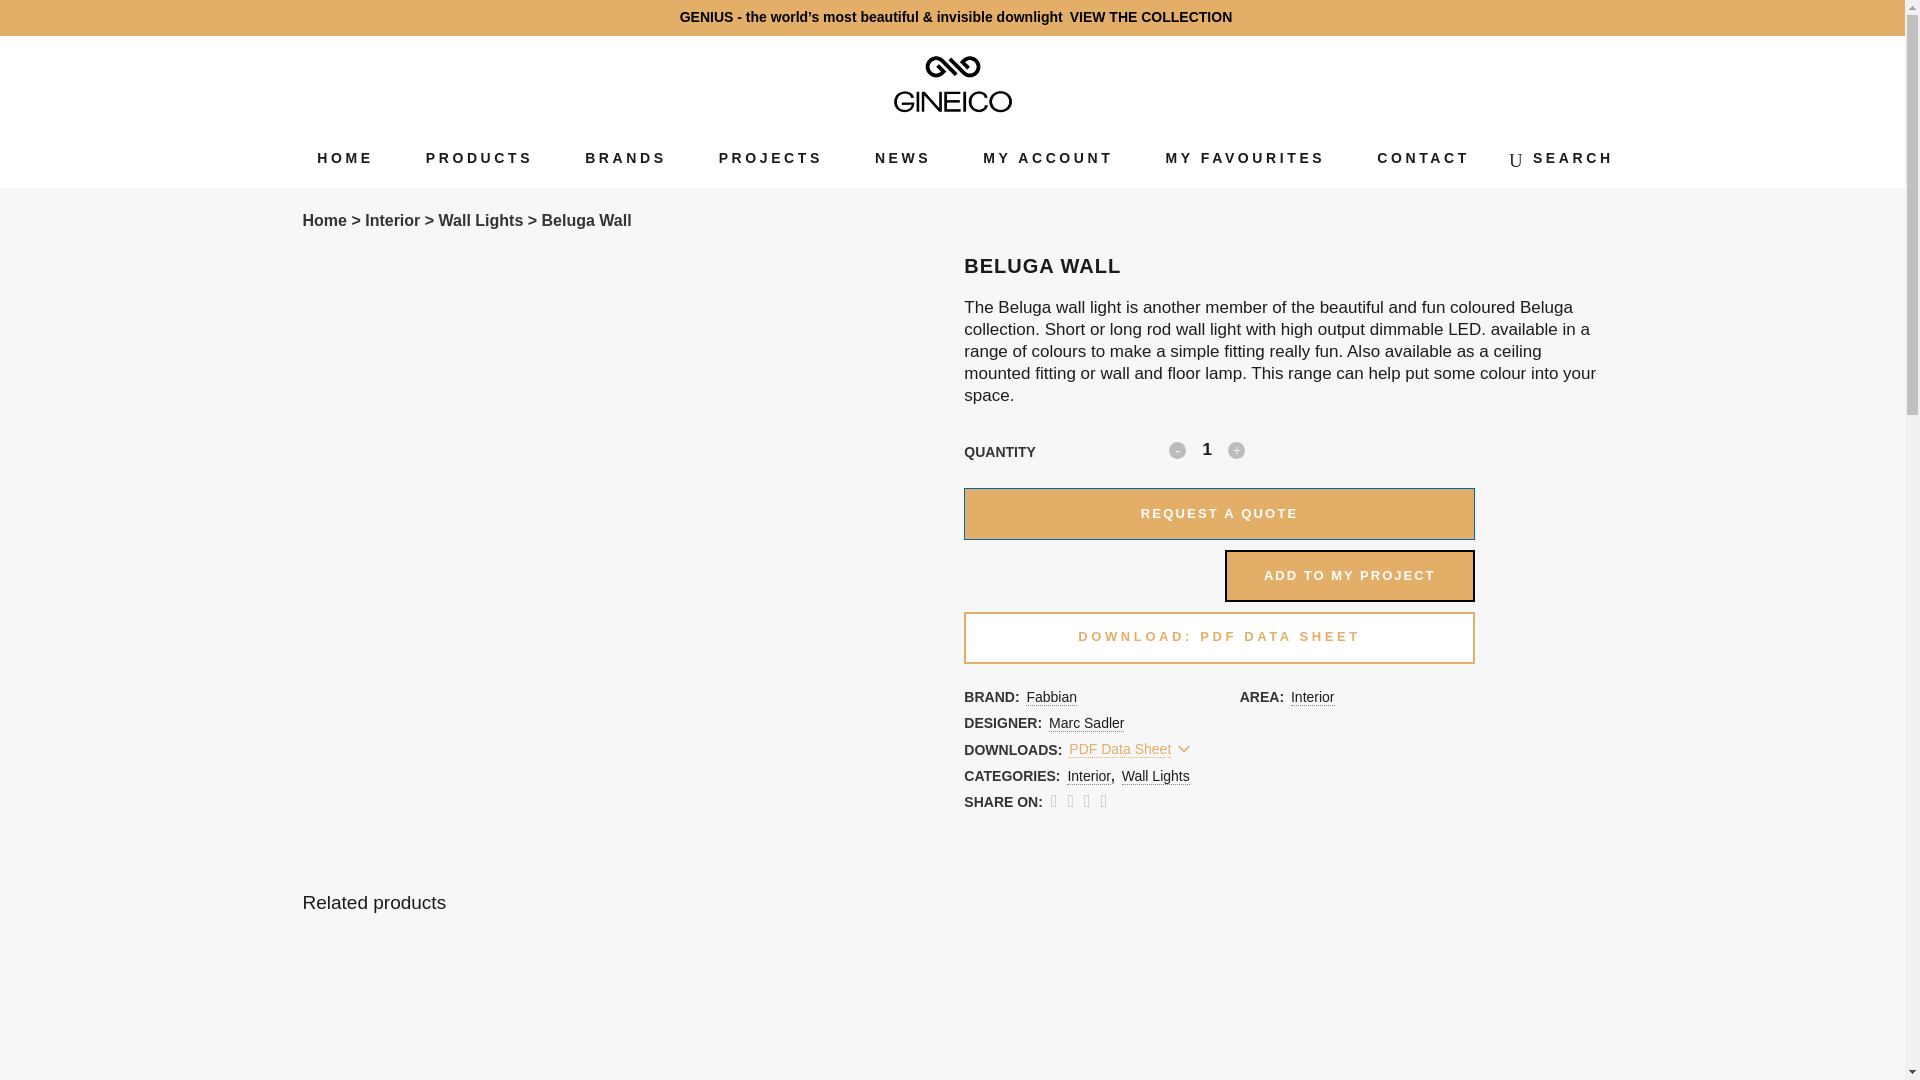  I want to click on HOME, so click(345, 158).